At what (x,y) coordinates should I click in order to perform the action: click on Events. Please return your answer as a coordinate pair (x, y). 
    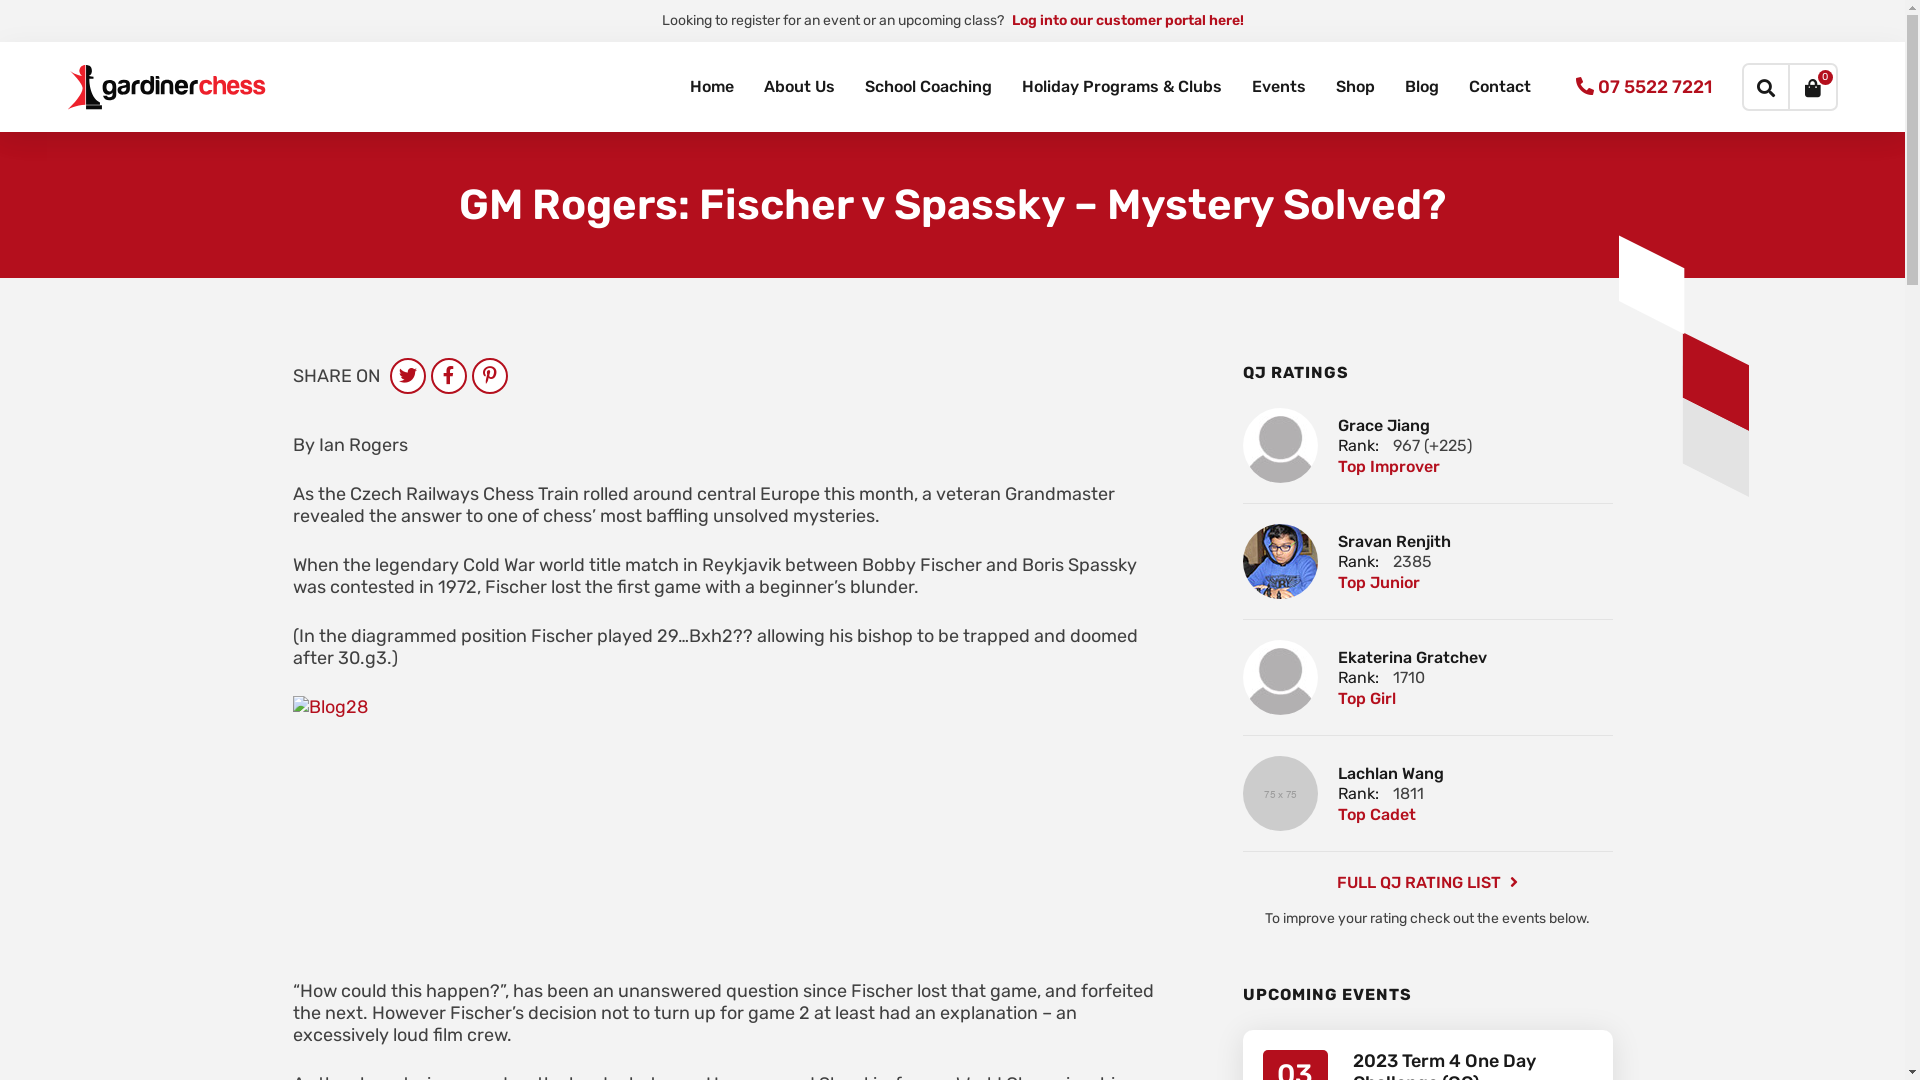
    Looking at the image, I should click on (1278, 87).